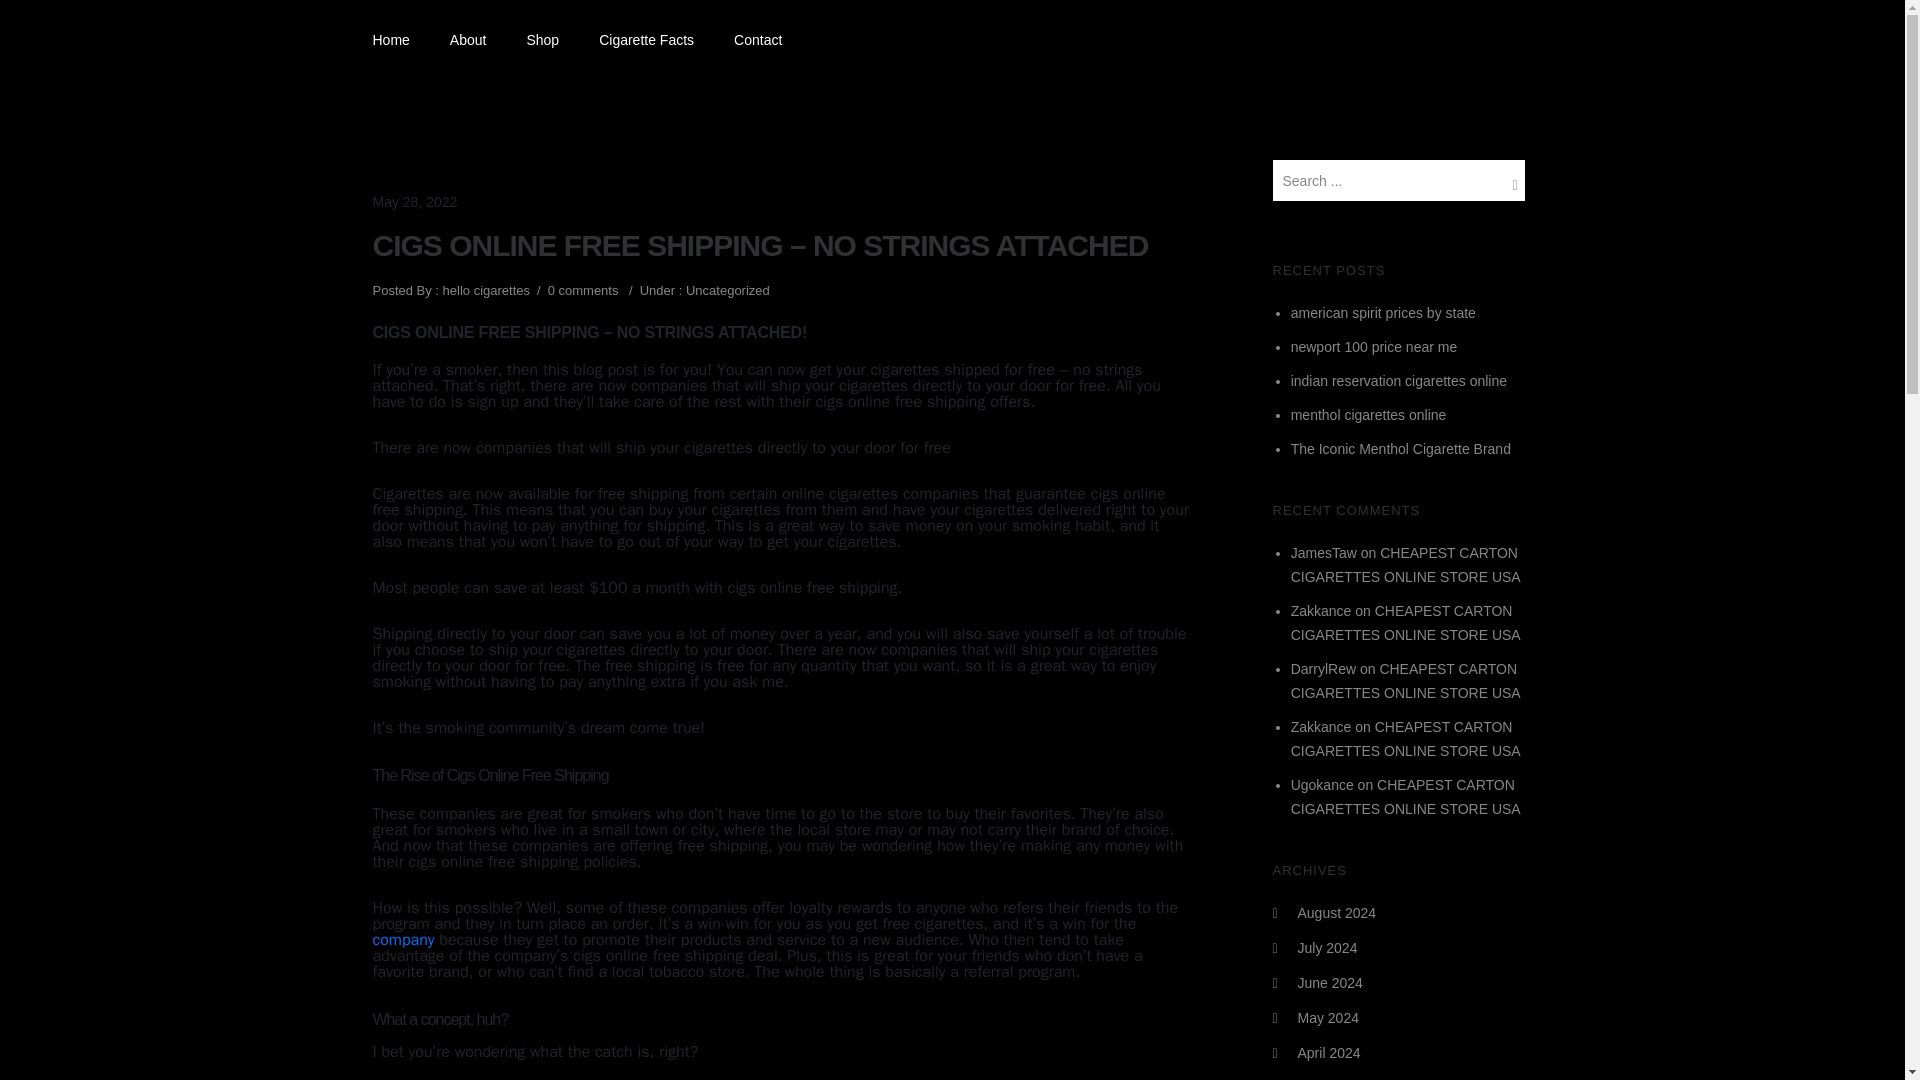  I want to click on Contact, so click(758, 40).